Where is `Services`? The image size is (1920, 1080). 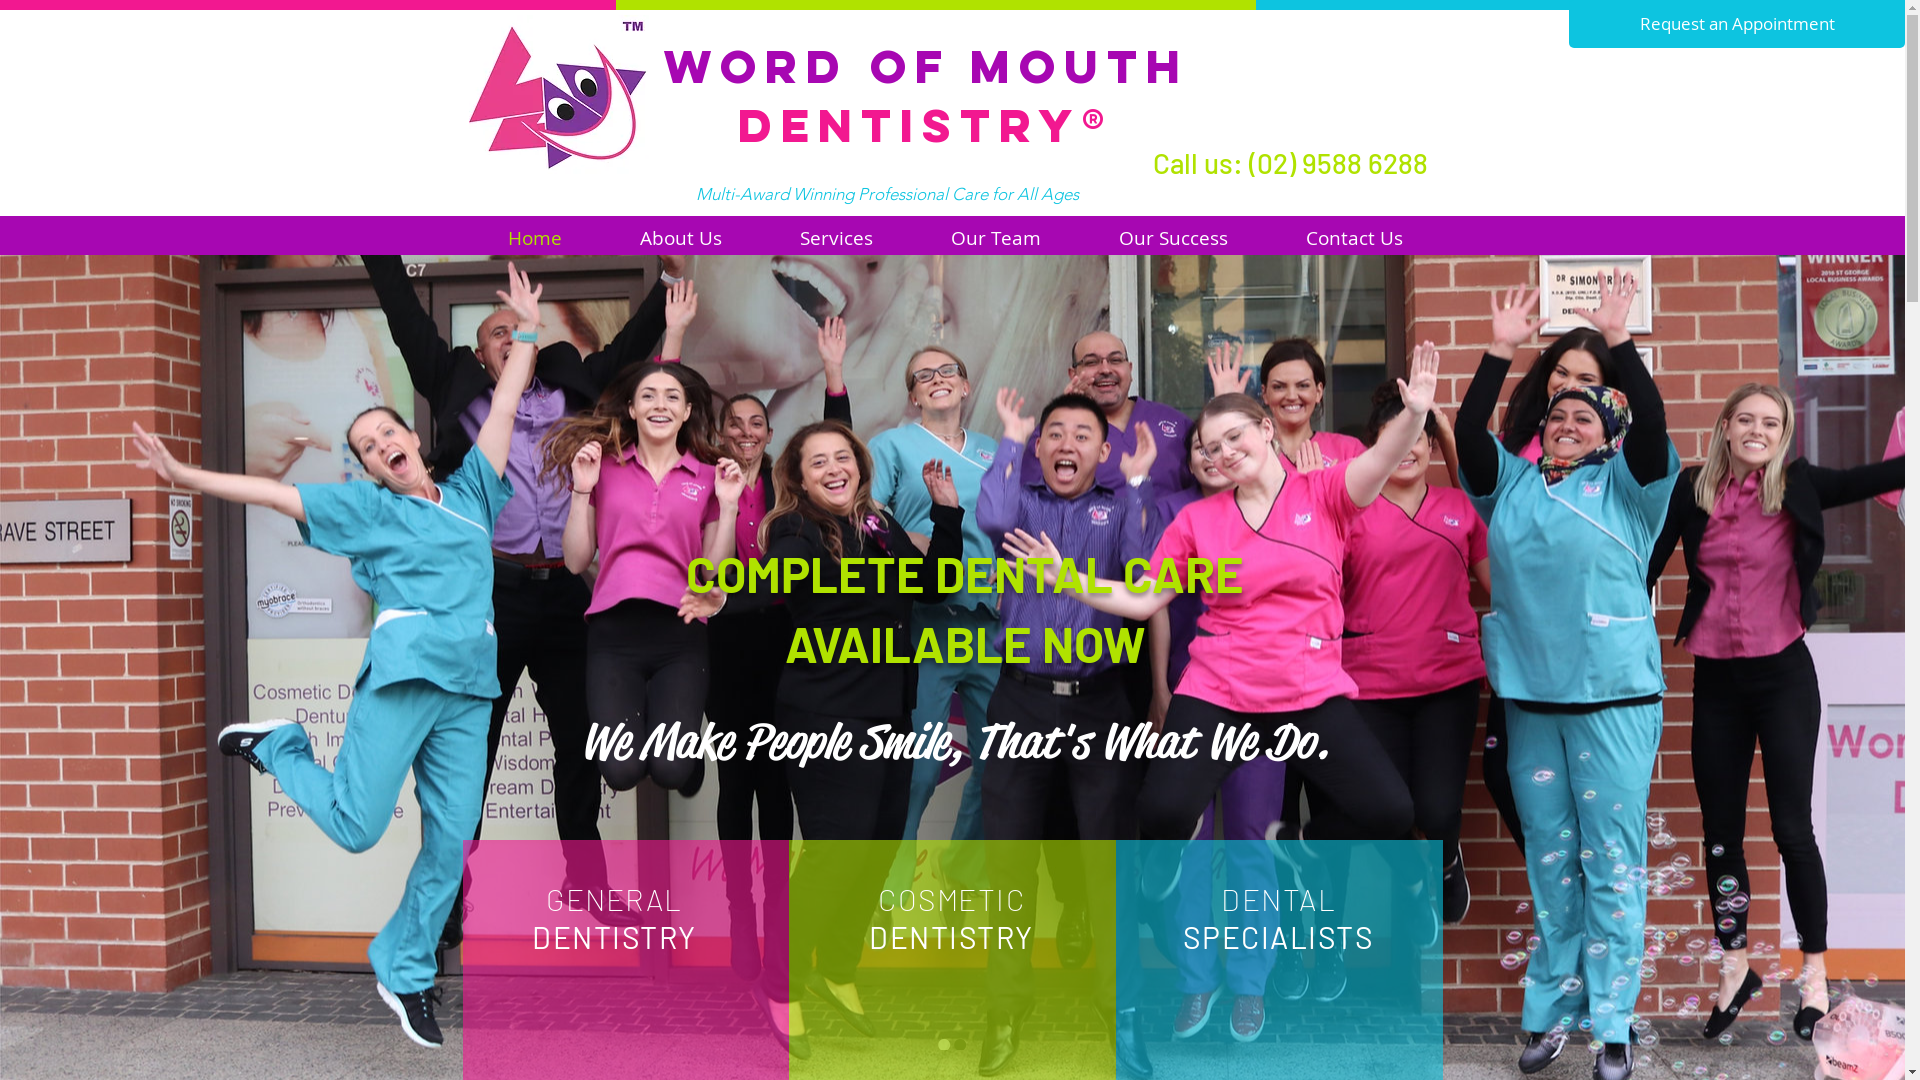 Services is located at coordinates (836, 238).